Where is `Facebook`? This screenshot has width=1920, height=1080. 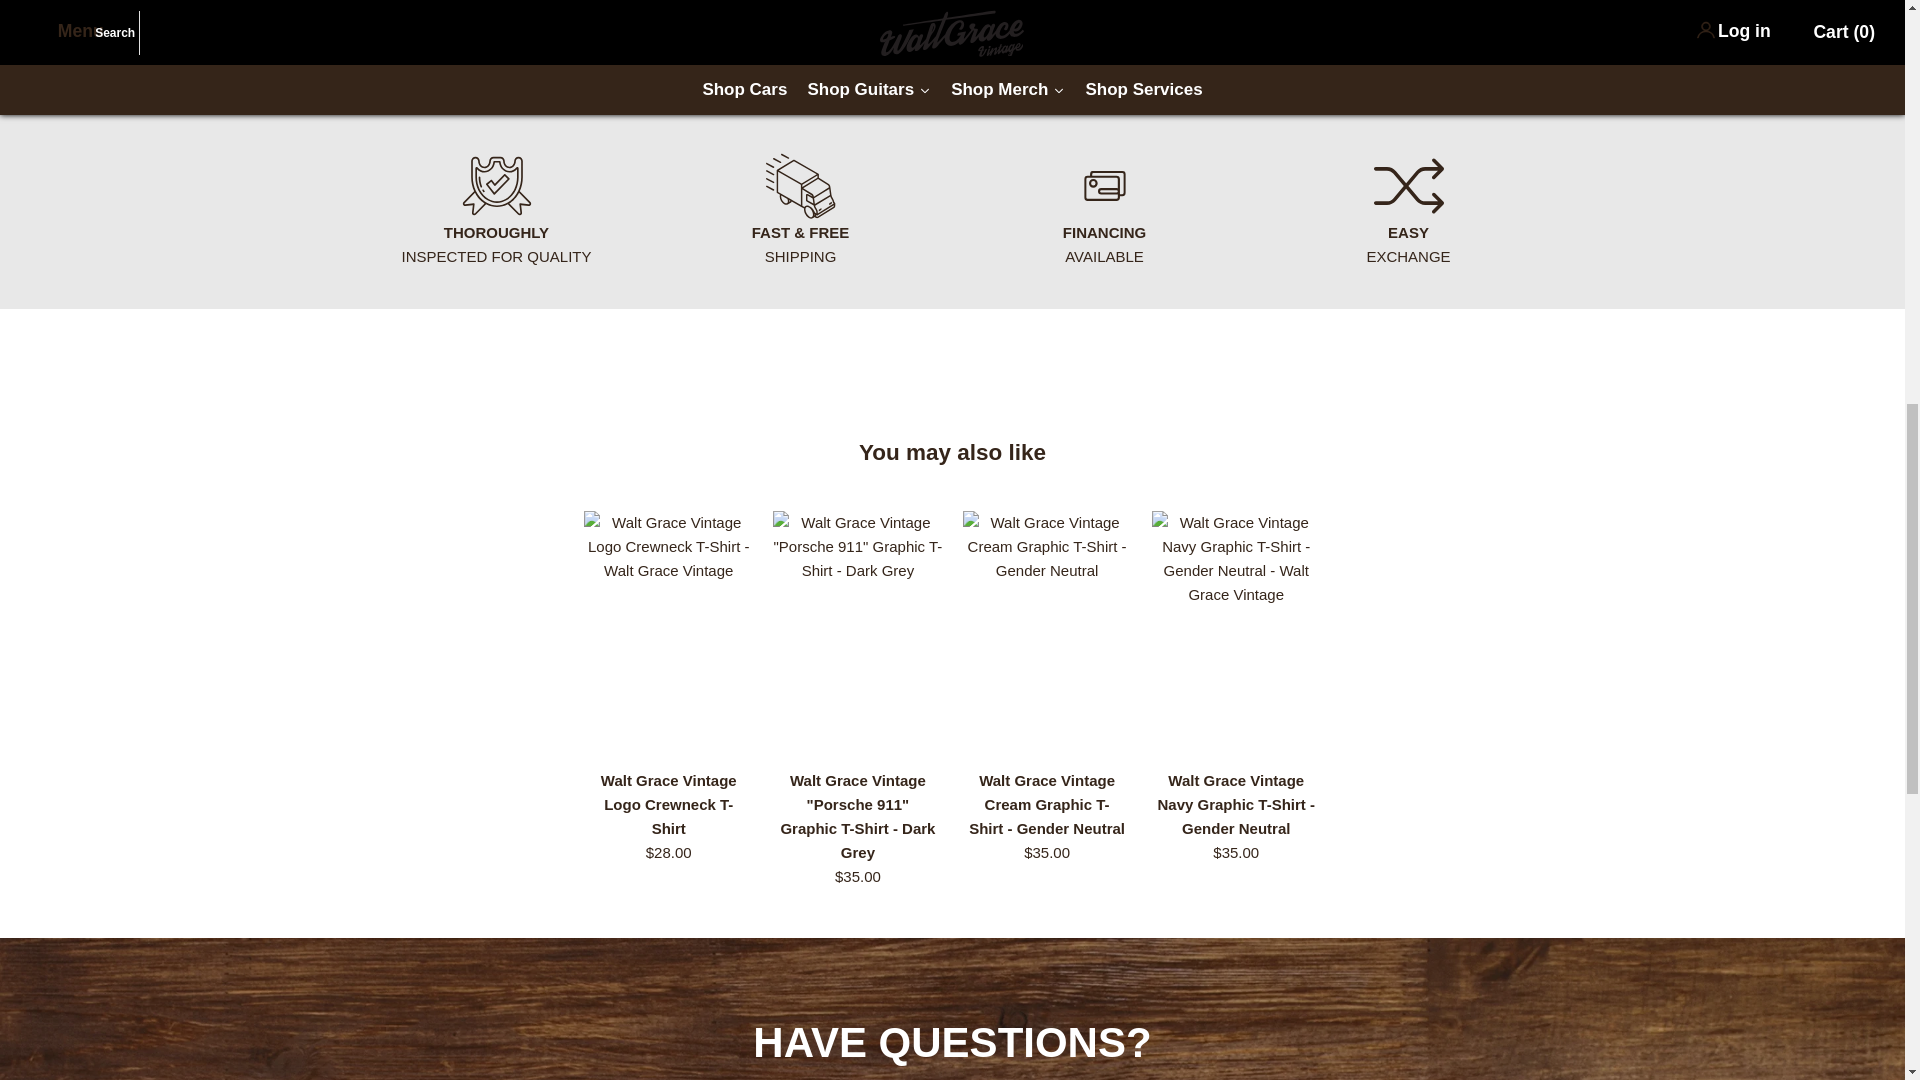
Facebook is located at coordinates (1030, 54).